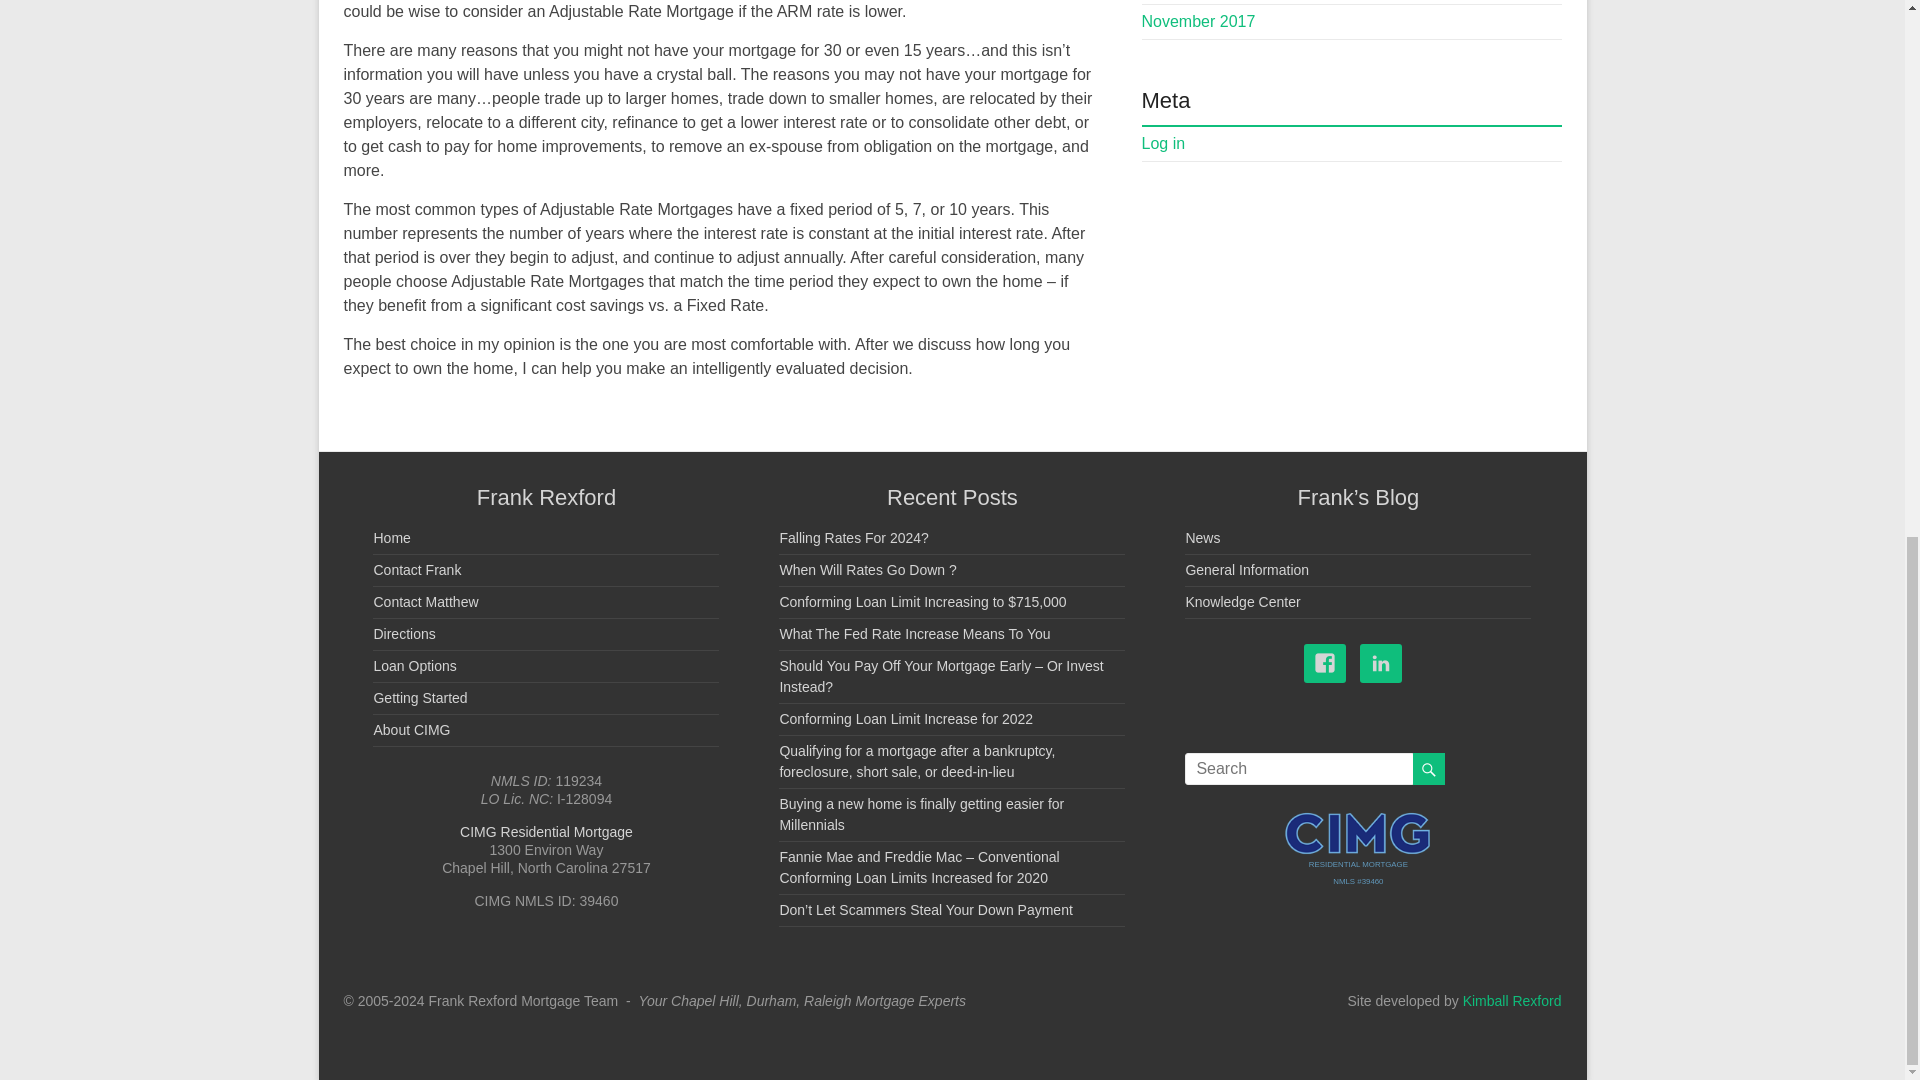 The width and height of the screenshot is (1920, 1080). Describe the element at coordinates (410, 730) in the screenshot. I see `About CIMG` at that location.